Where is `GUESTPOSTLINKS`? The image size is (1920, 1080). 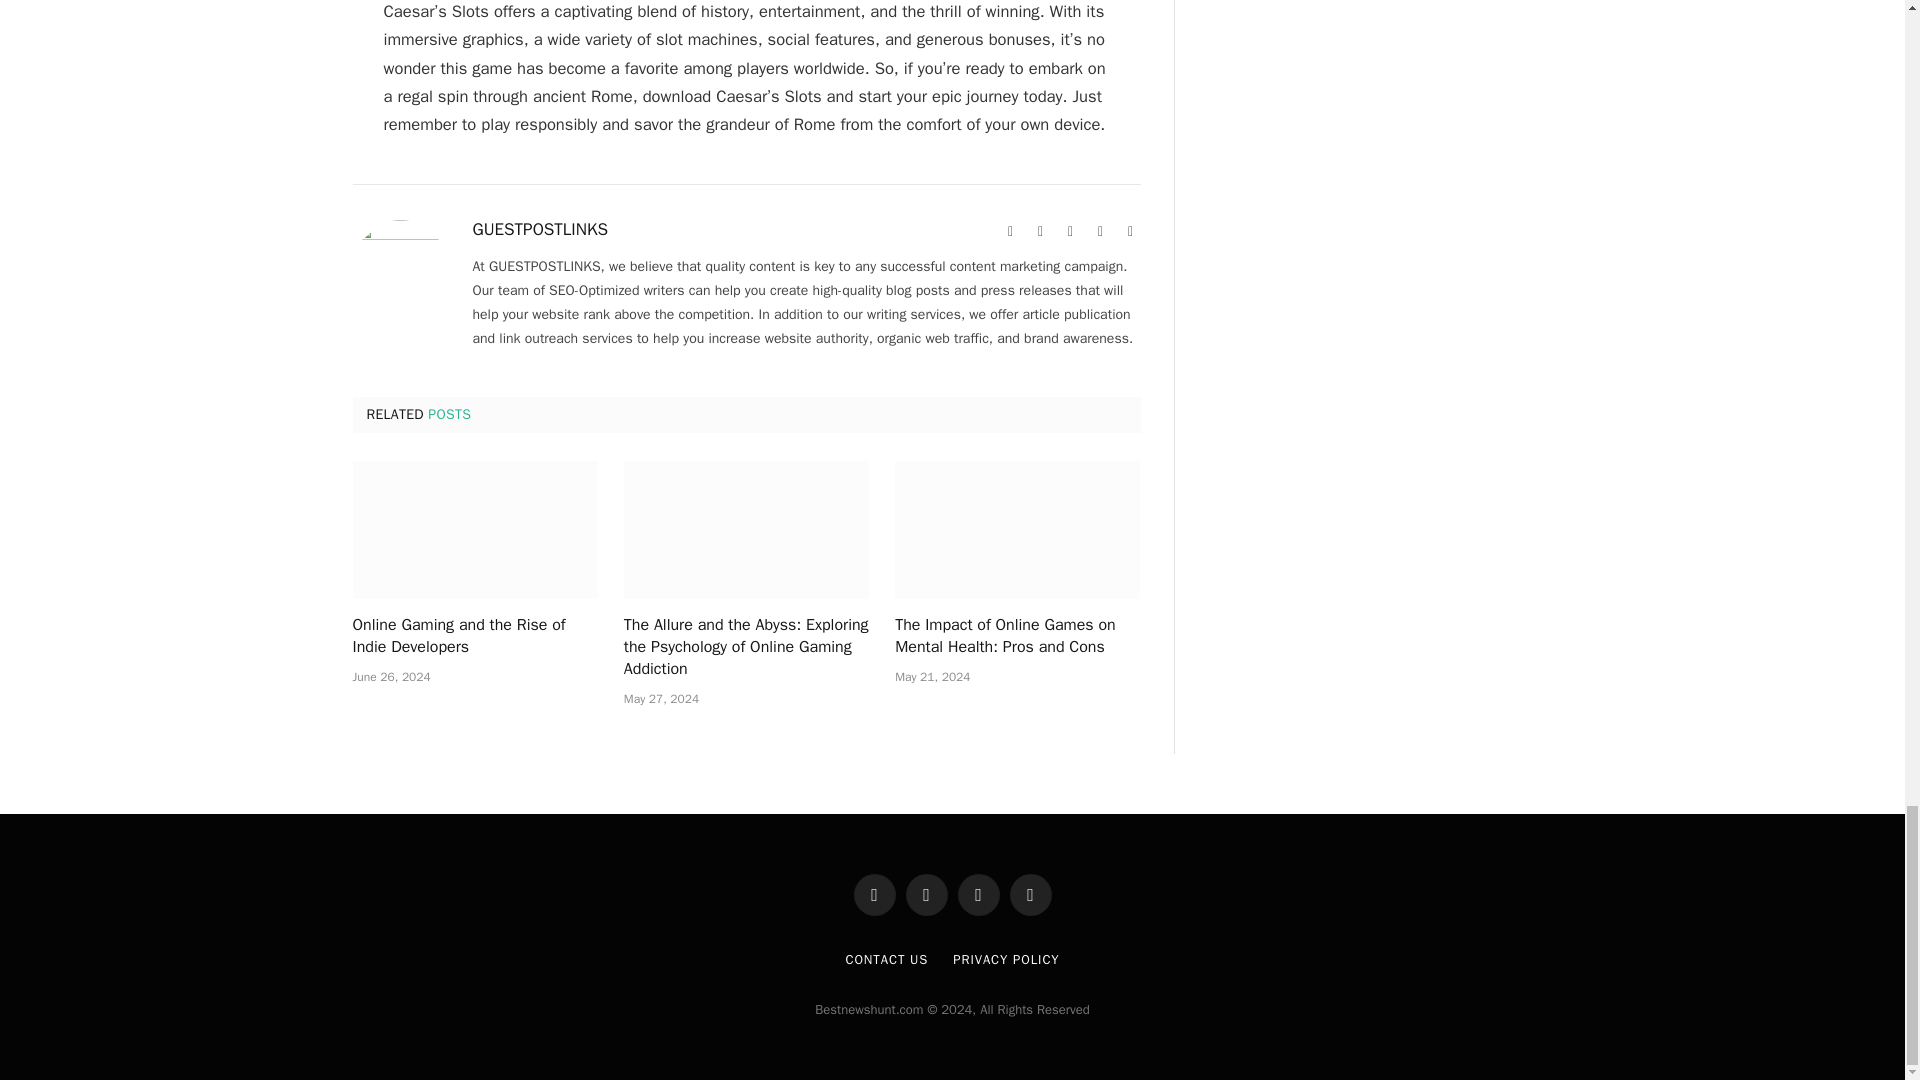
GUESTPOSTLINKS is located at coordinates (540, 230).